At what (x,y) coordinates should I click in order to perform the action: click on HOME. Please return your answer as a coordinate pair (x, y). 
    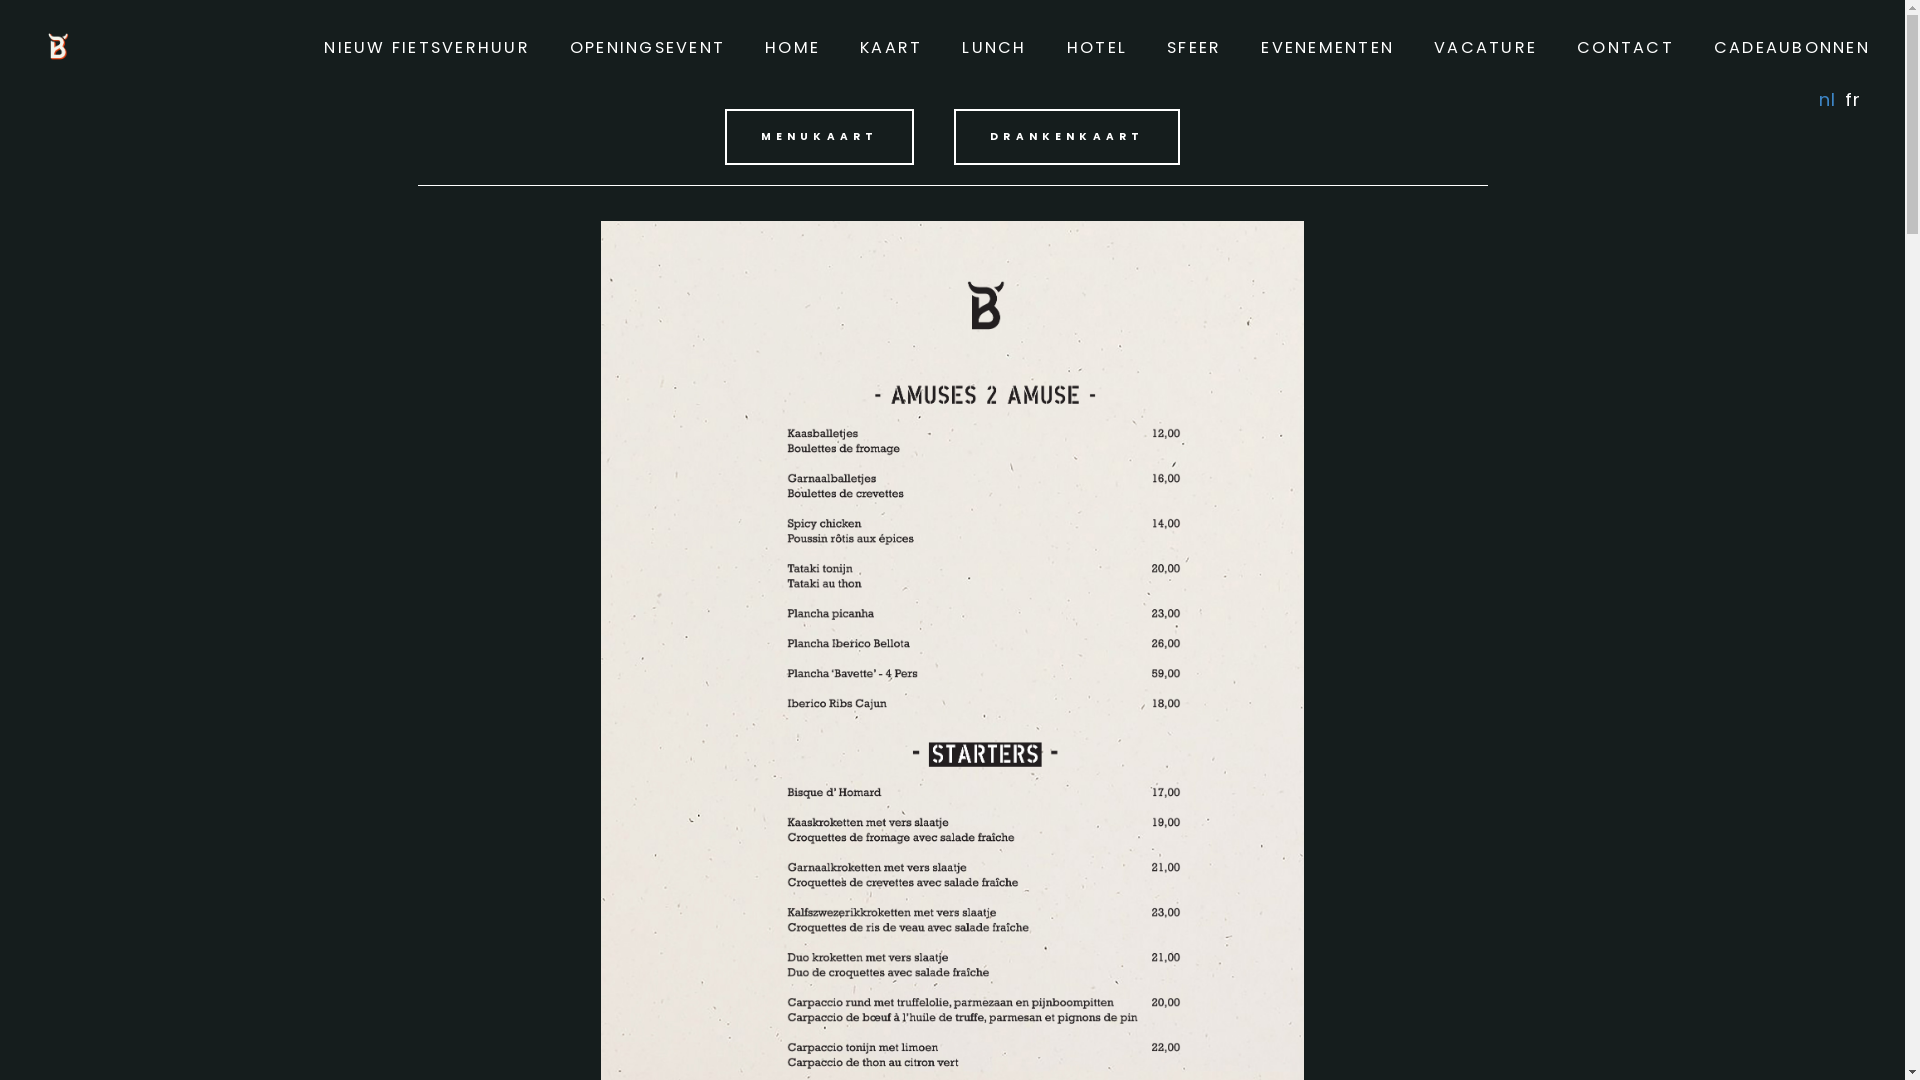
    Looking at the image, I should click on (792, 48).